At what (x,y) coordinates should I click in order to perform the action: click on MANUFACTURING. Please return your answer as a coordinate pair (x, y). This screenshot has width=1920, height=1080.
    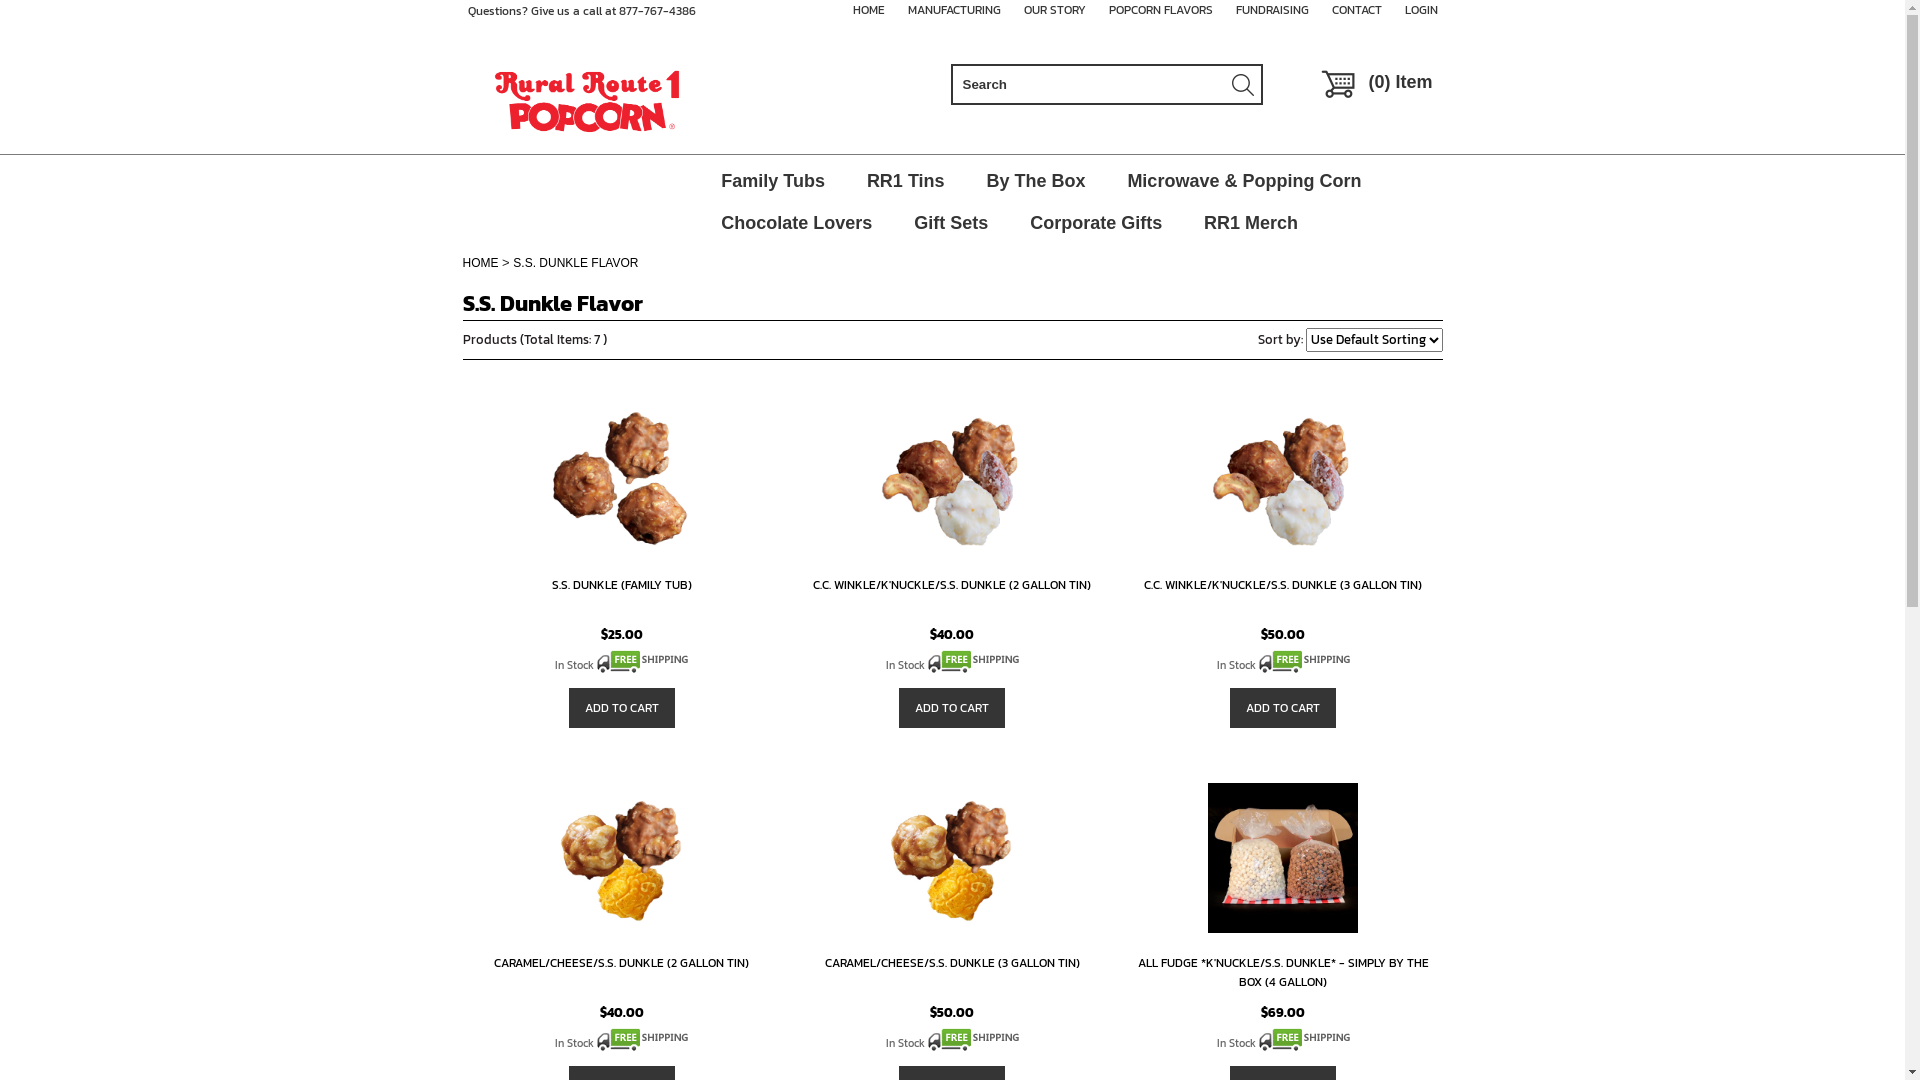
    Looking at the image, I should click on (954, 10).